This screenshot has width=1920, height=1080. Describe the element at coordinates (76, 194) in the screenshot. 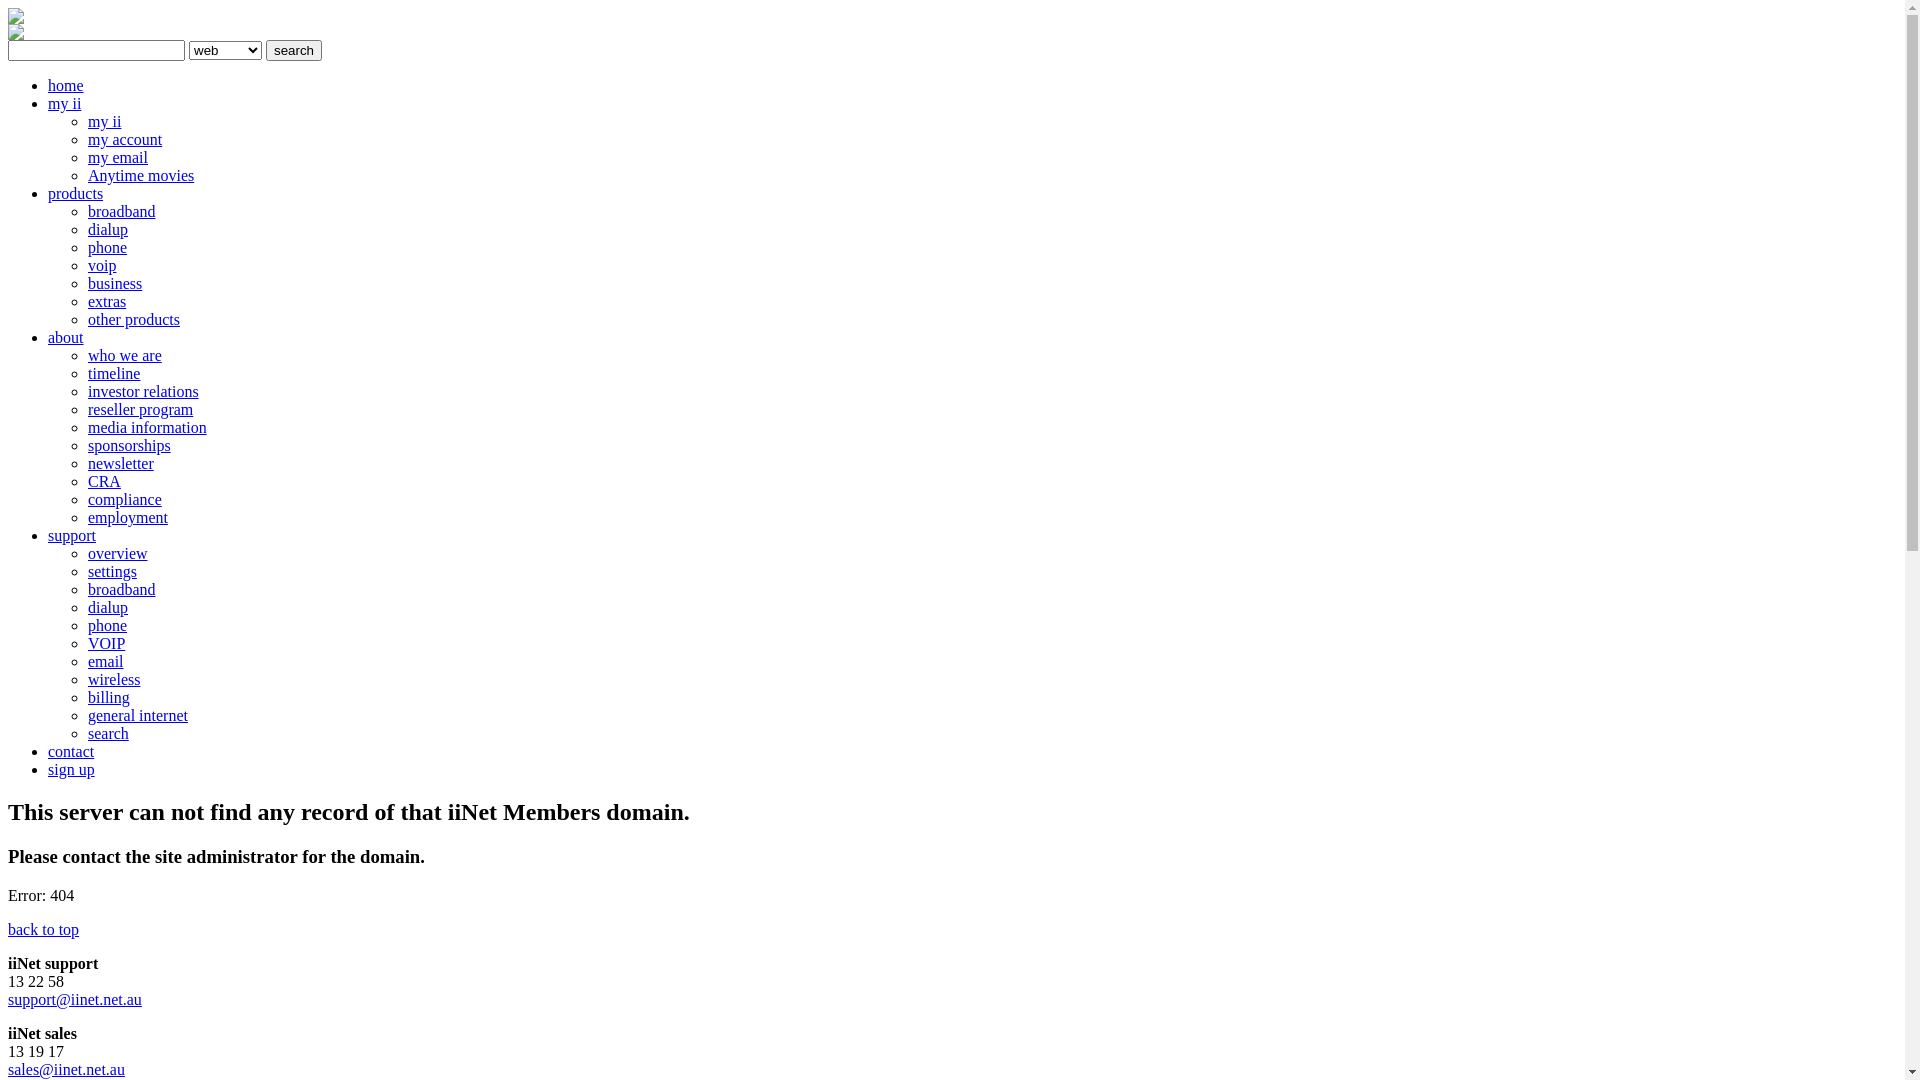

I see `products` at that location.